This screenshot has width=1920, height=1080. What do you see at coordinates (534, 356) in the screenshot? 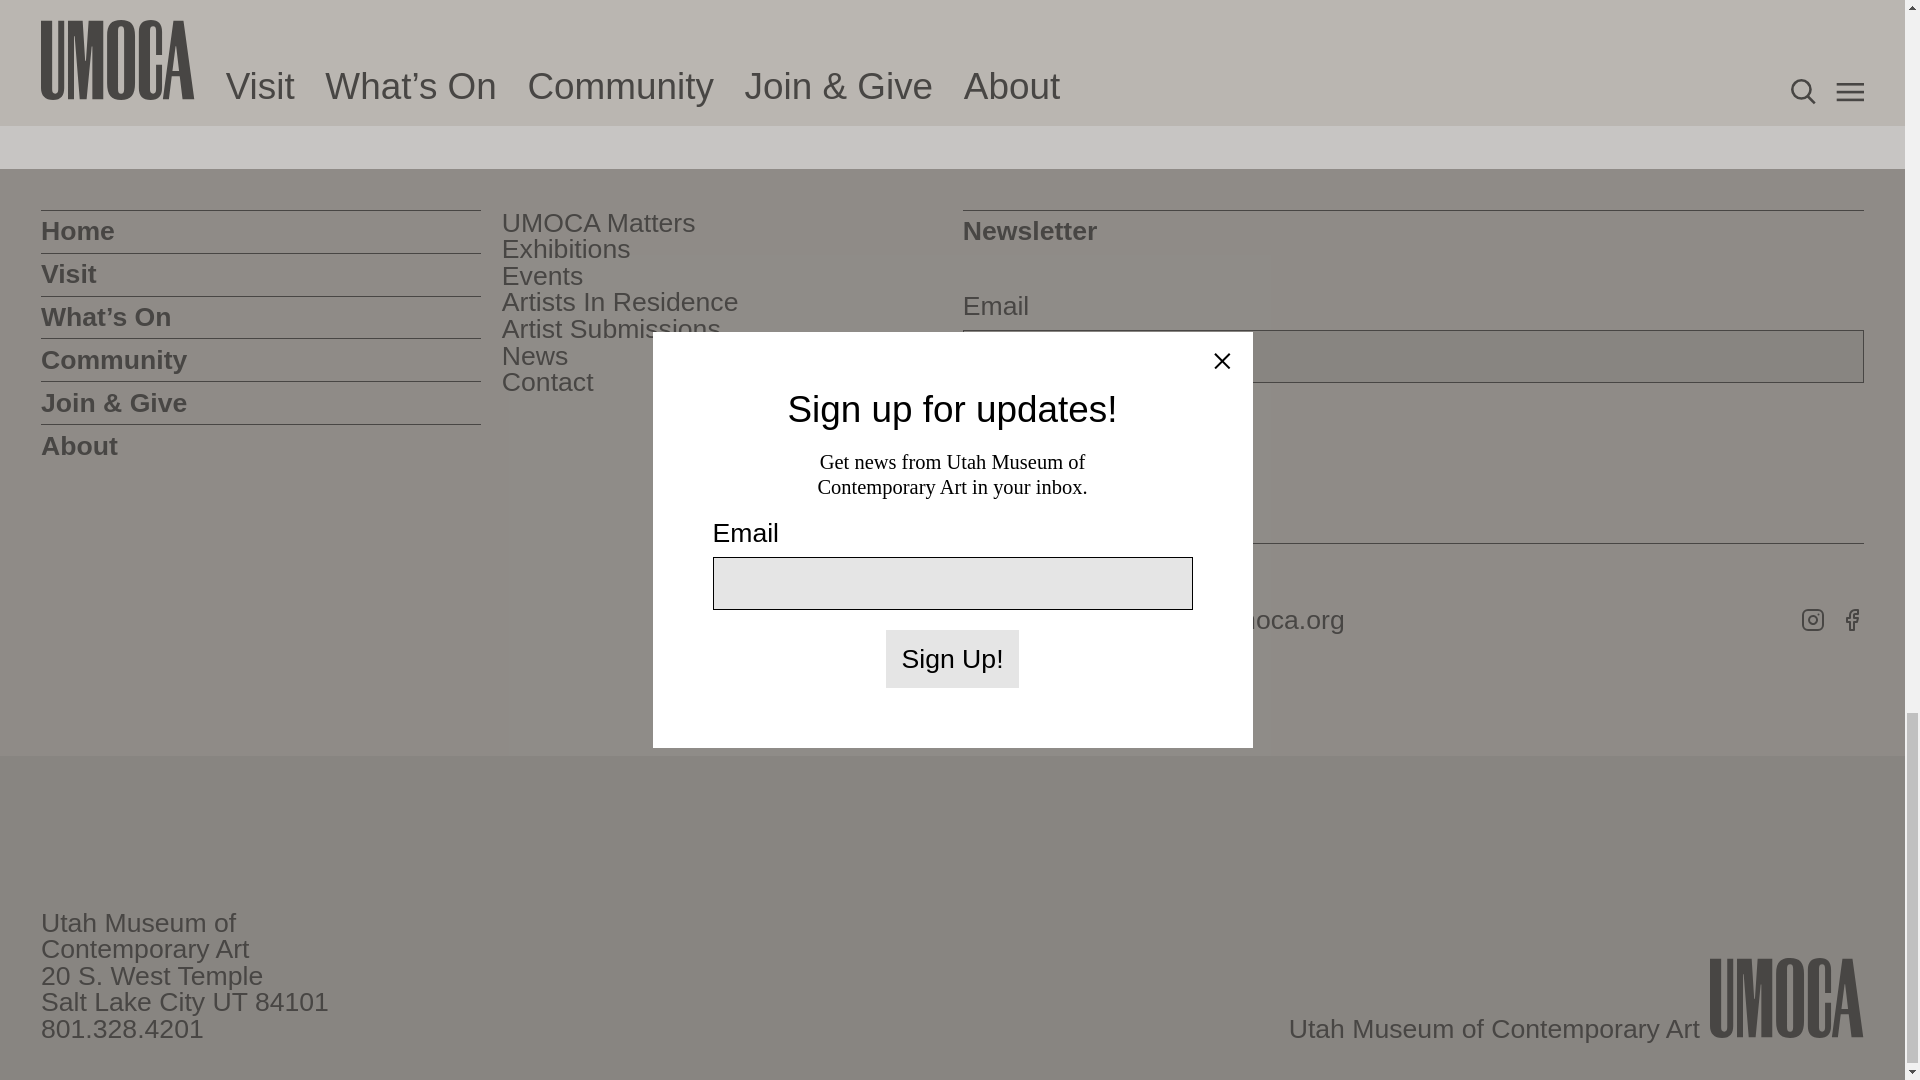
I see `News` at bounding box center [534, 356].